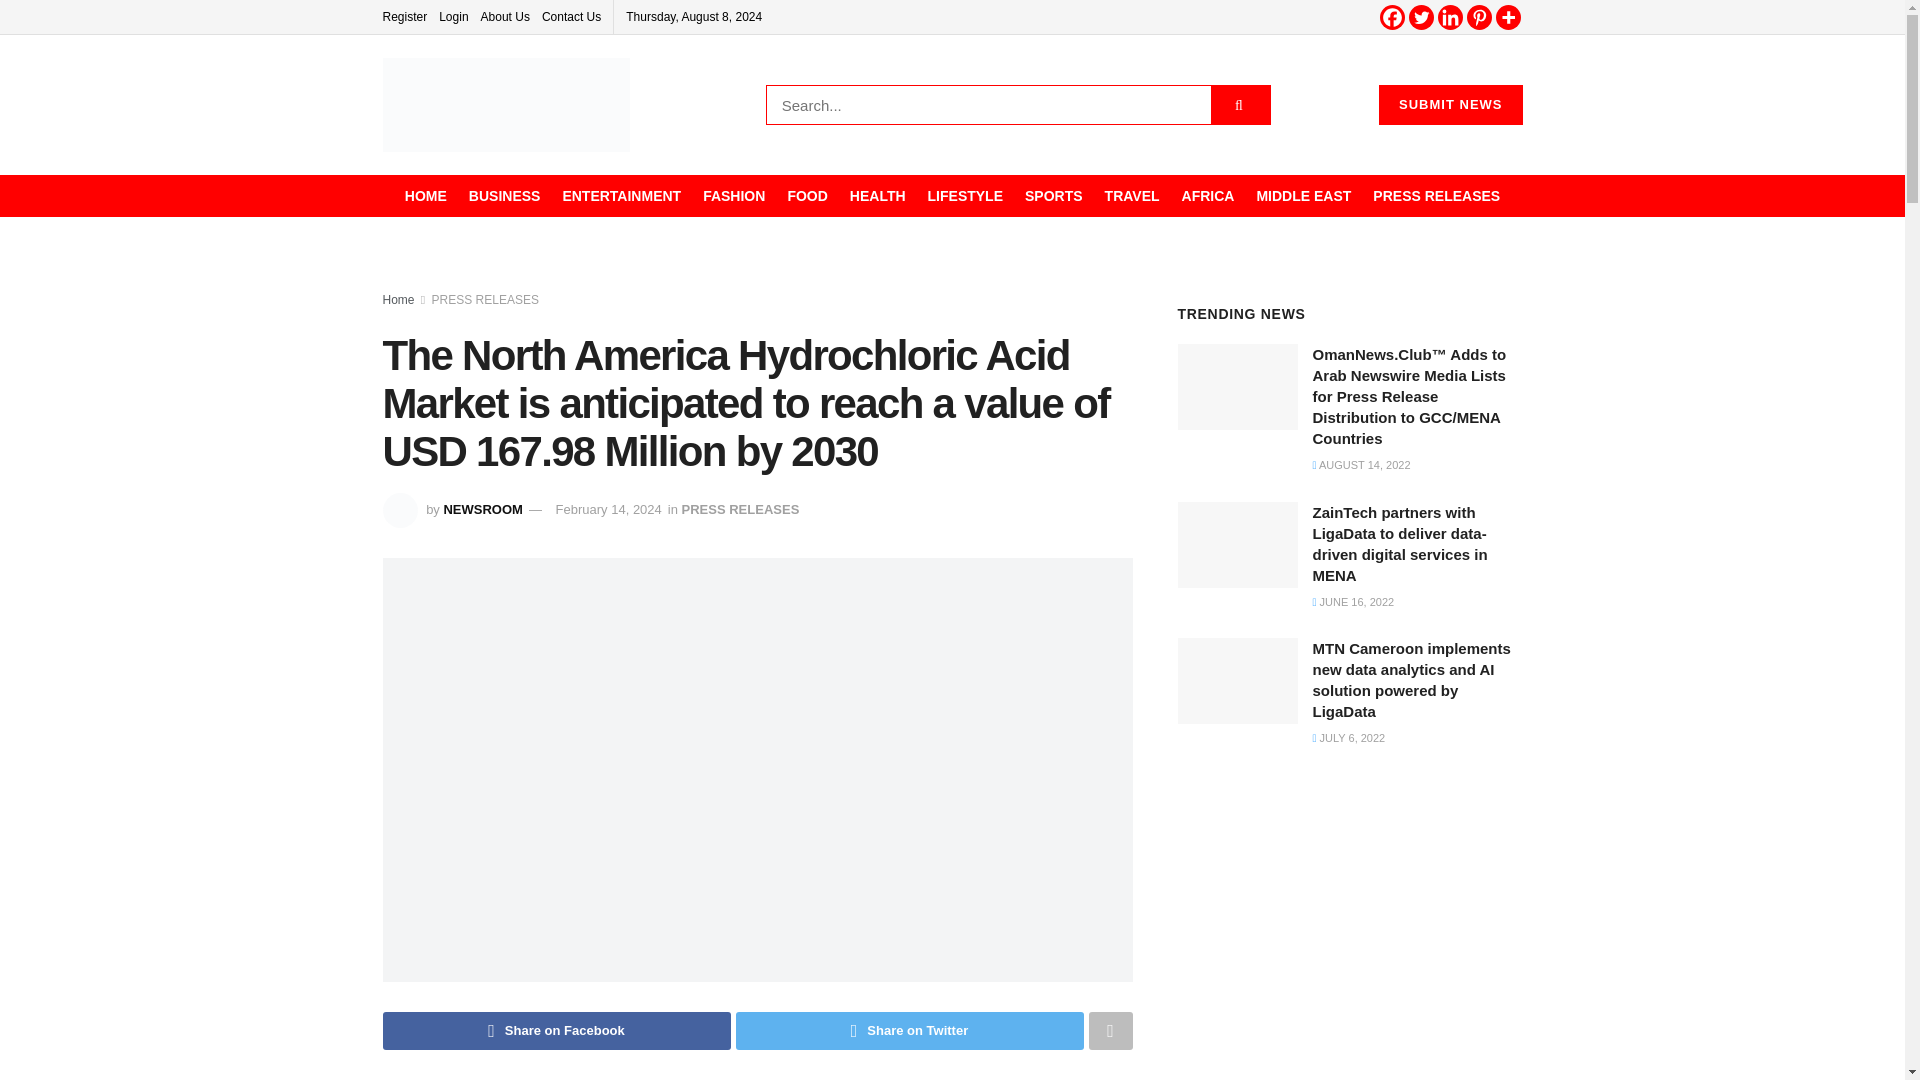  What do you see at coordinates (733, 196) in the screenshot?
I see `FASHION` at bounding box center [733, 196].